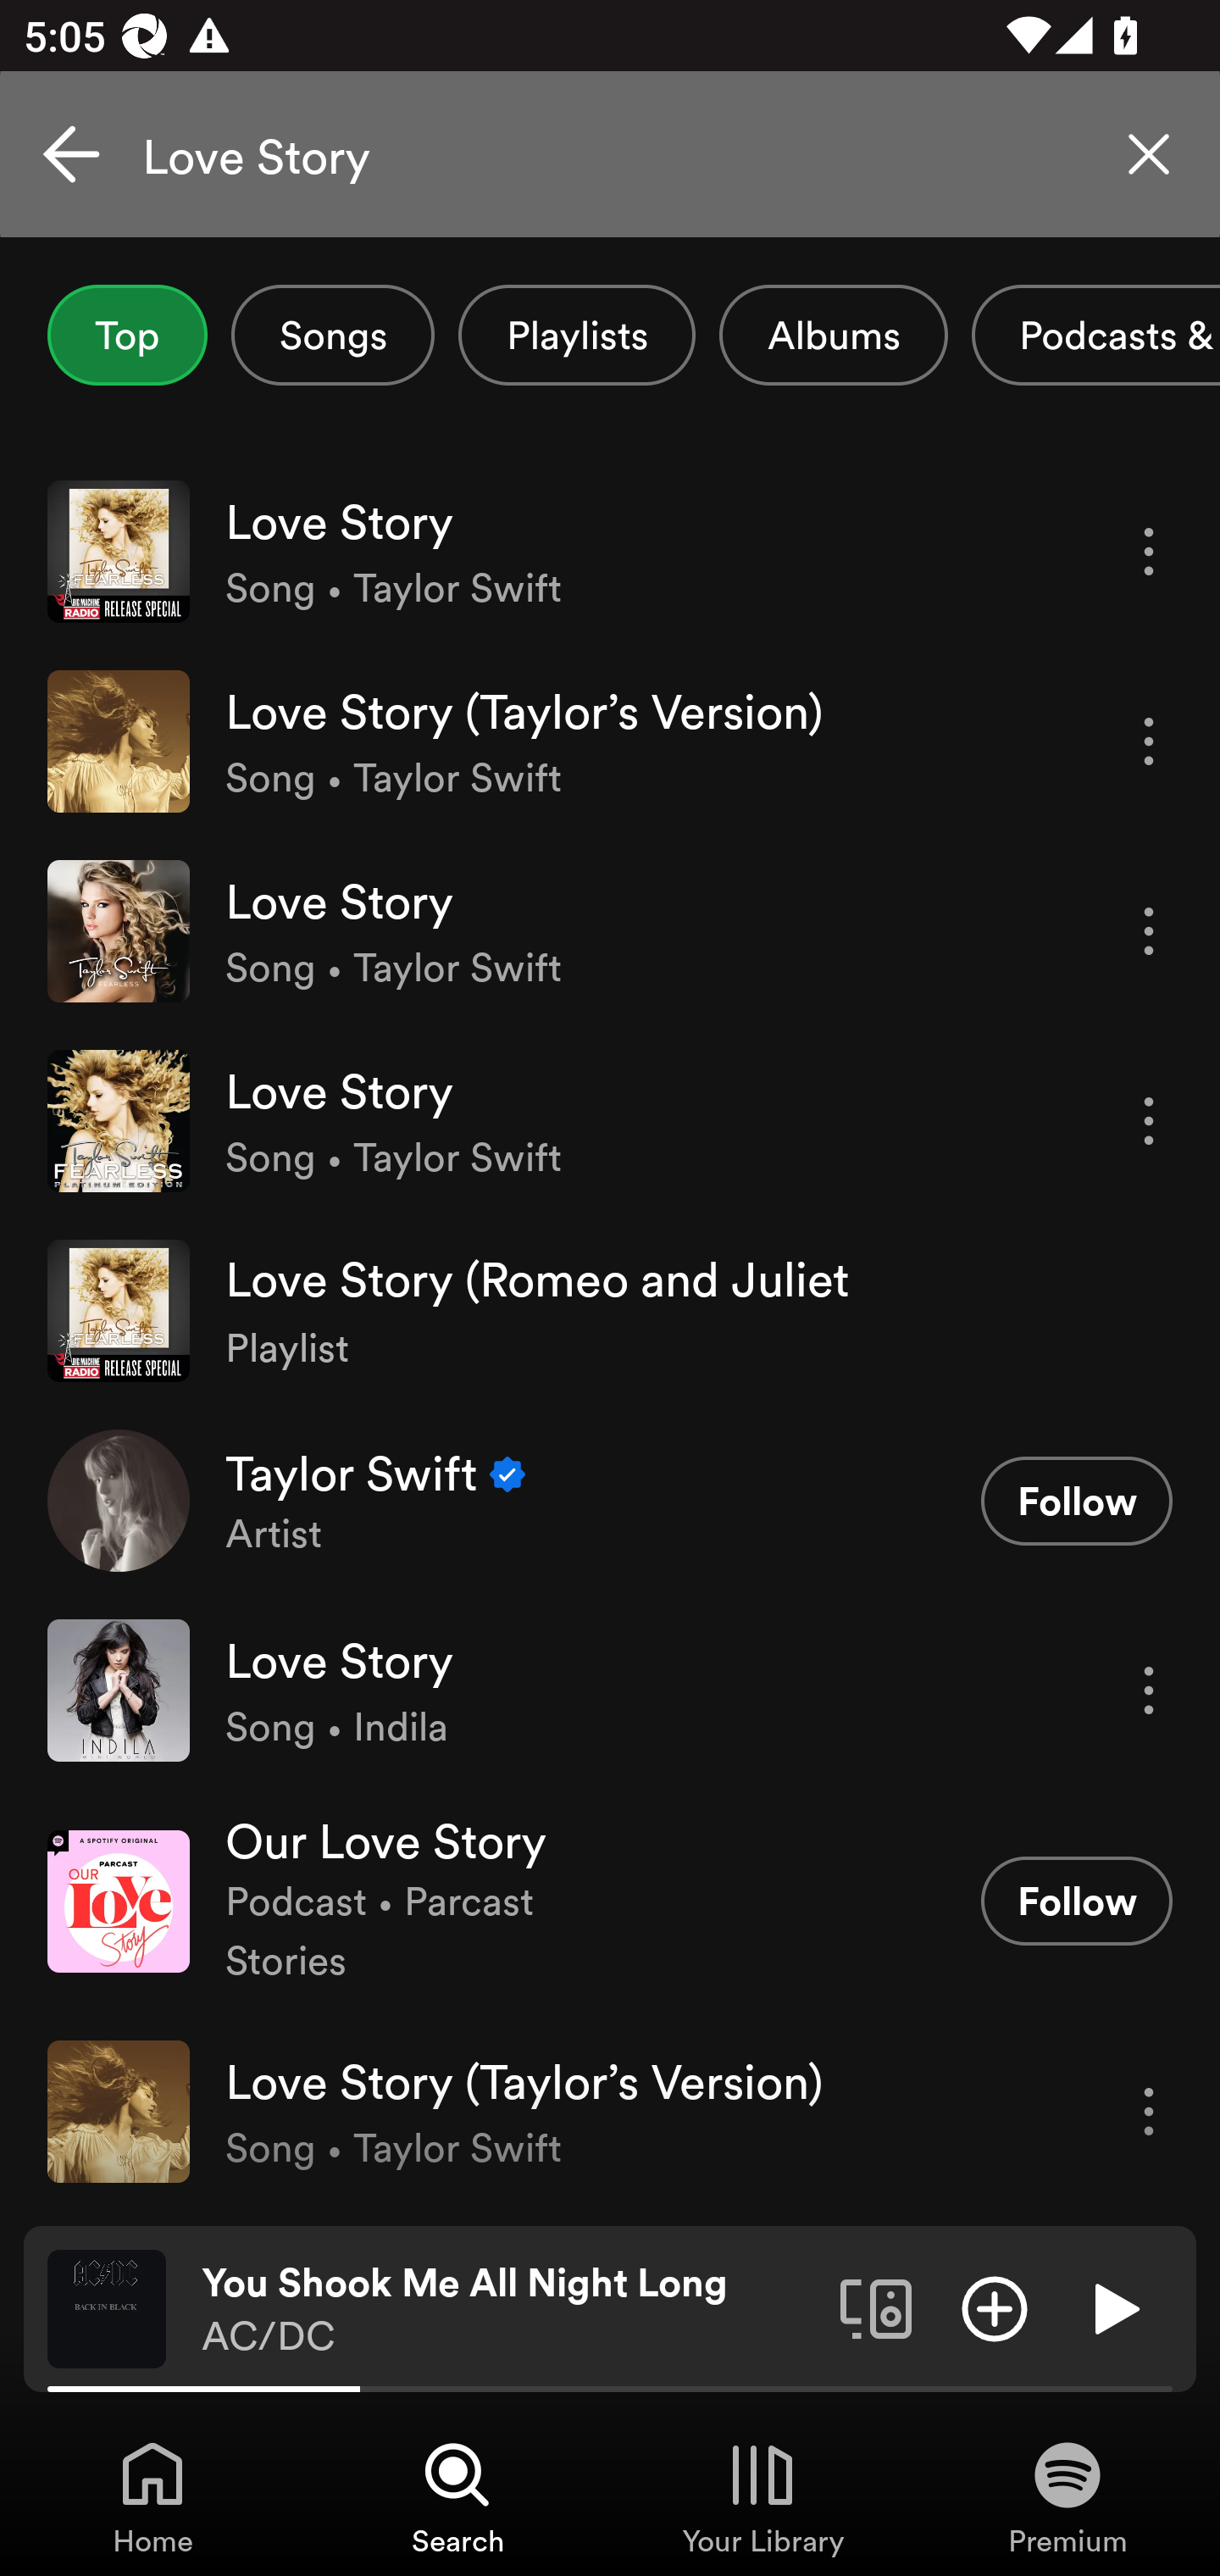 This screenshot has height=2576, width=1220. Describe the element at coordinates (1149, 552) in the screenshot. I see `More options for song Love Story` at that location.